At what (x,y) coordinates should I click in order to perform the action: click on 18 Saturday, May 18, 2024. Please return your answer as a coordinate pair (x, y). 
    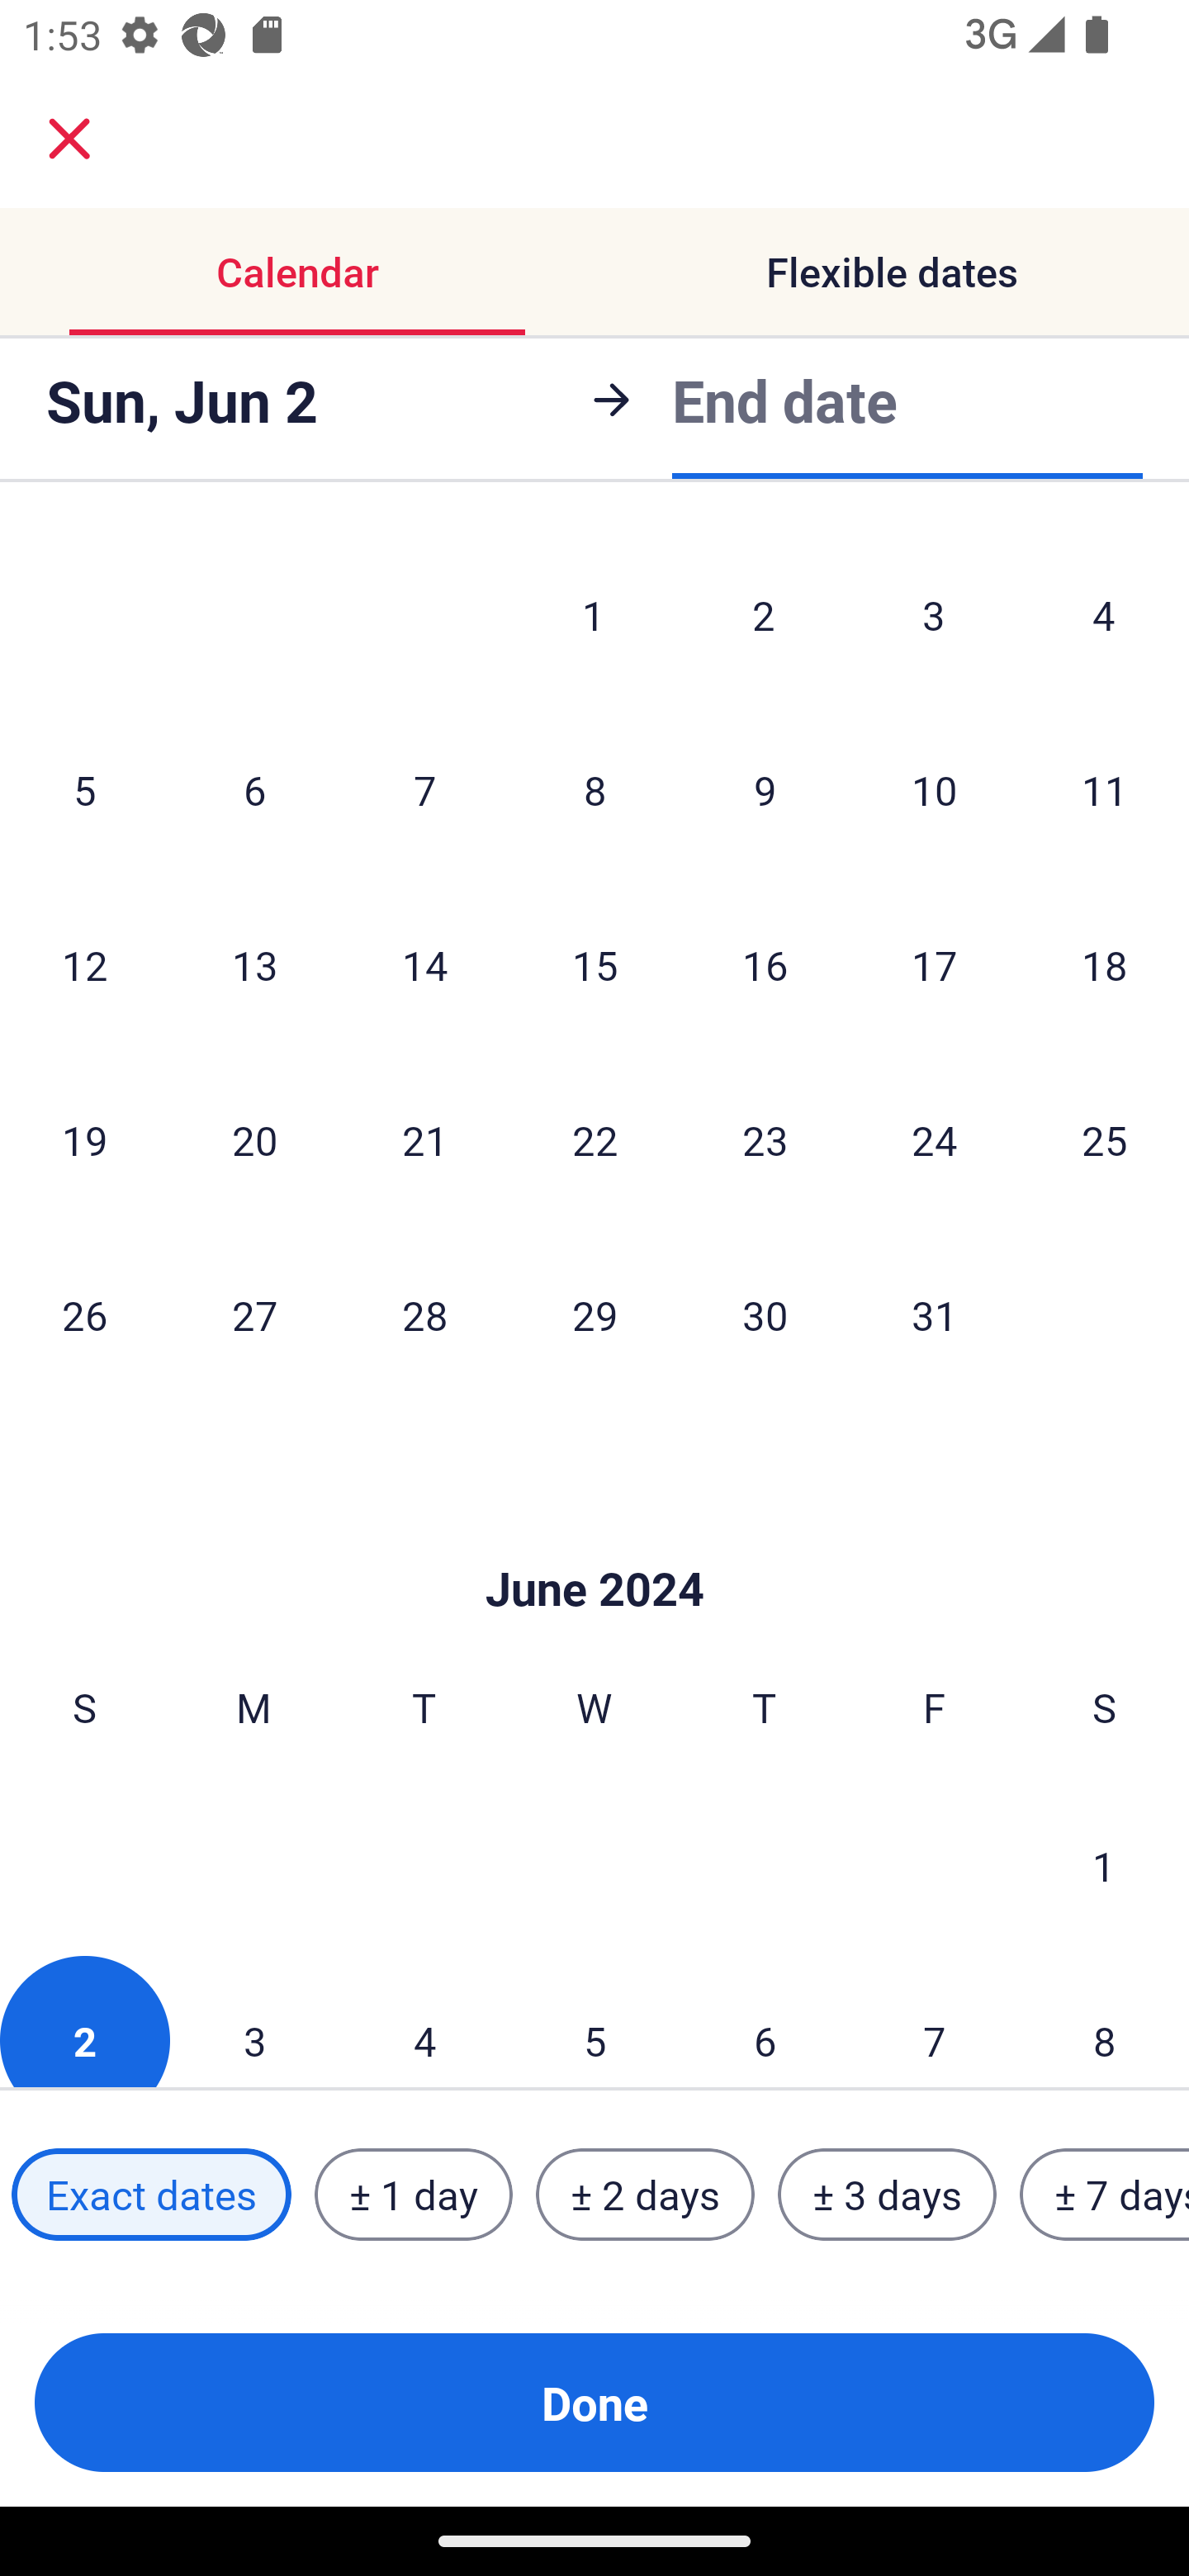
    Looking at the image, I should click on (1105, 964).